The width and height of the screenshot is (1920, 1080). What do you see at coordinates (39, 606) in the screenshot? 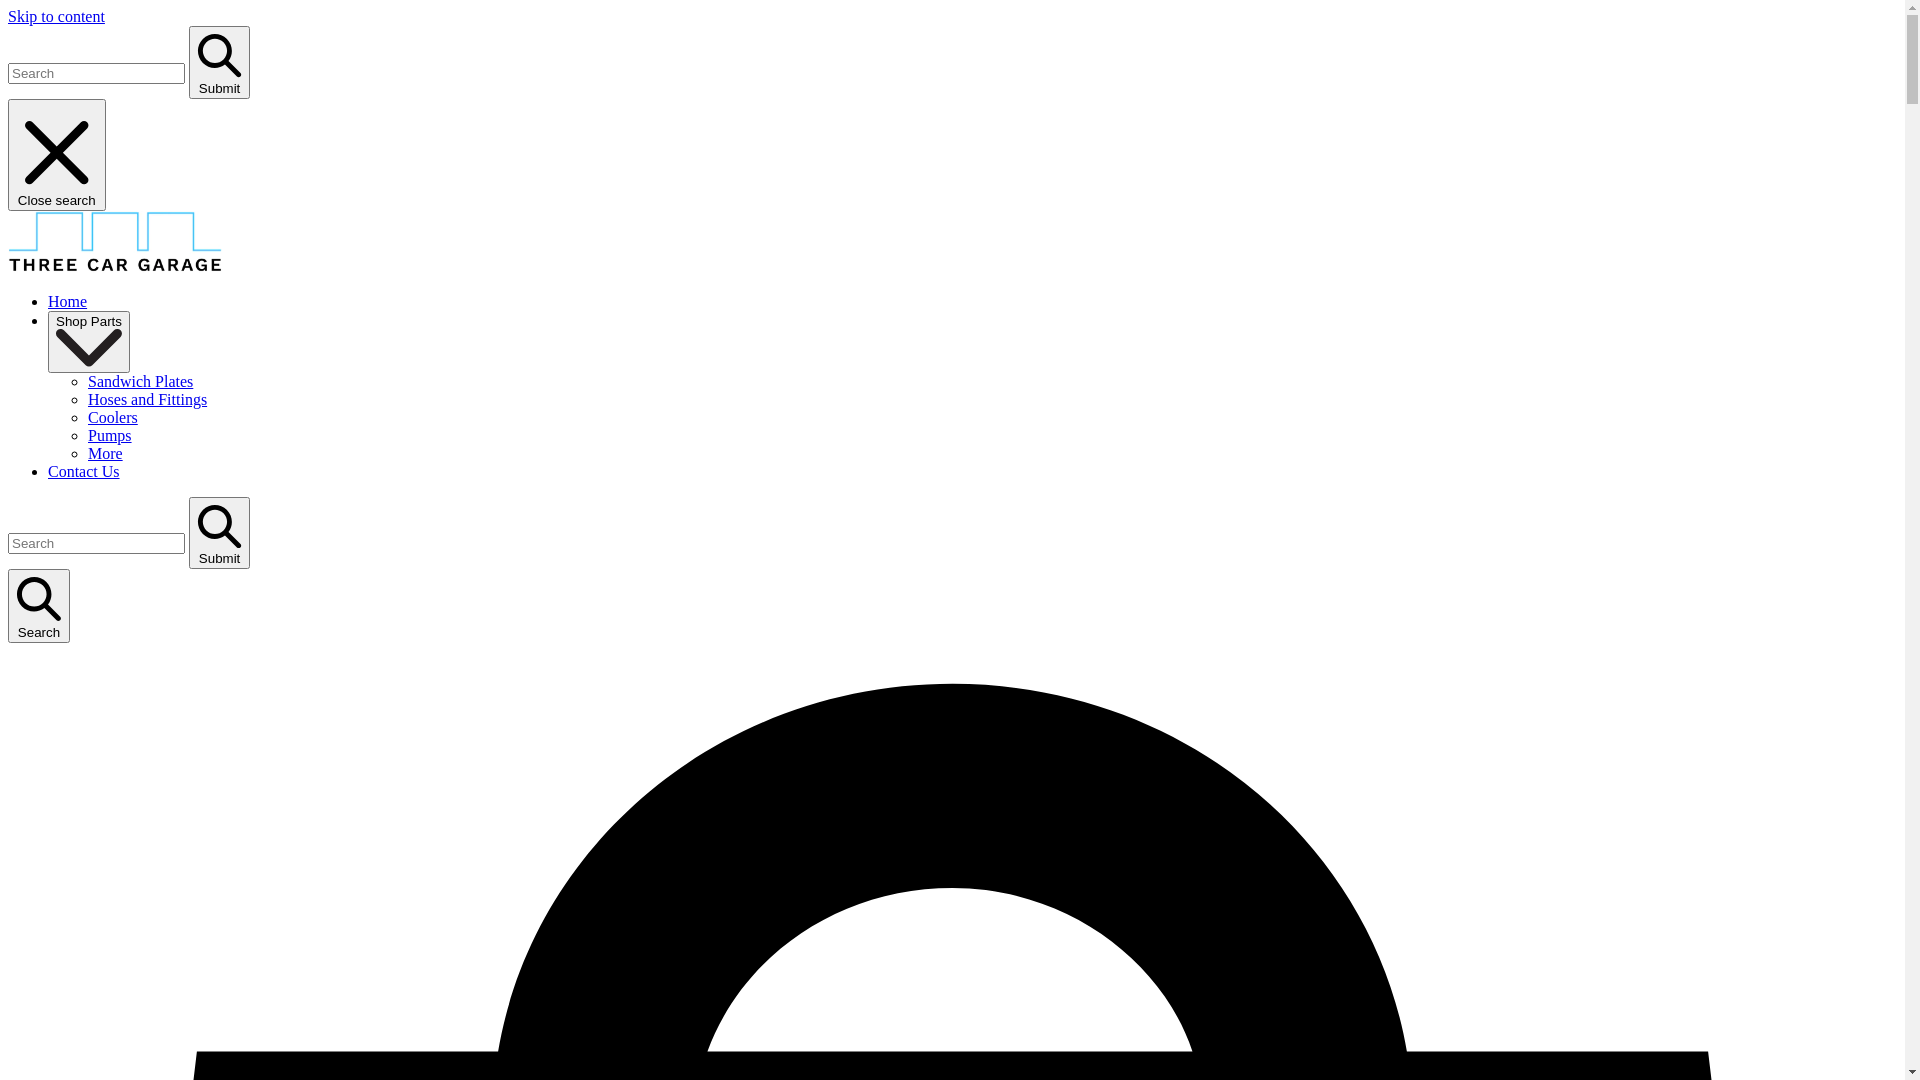
I see `Search` at bounding box center [39, 606].